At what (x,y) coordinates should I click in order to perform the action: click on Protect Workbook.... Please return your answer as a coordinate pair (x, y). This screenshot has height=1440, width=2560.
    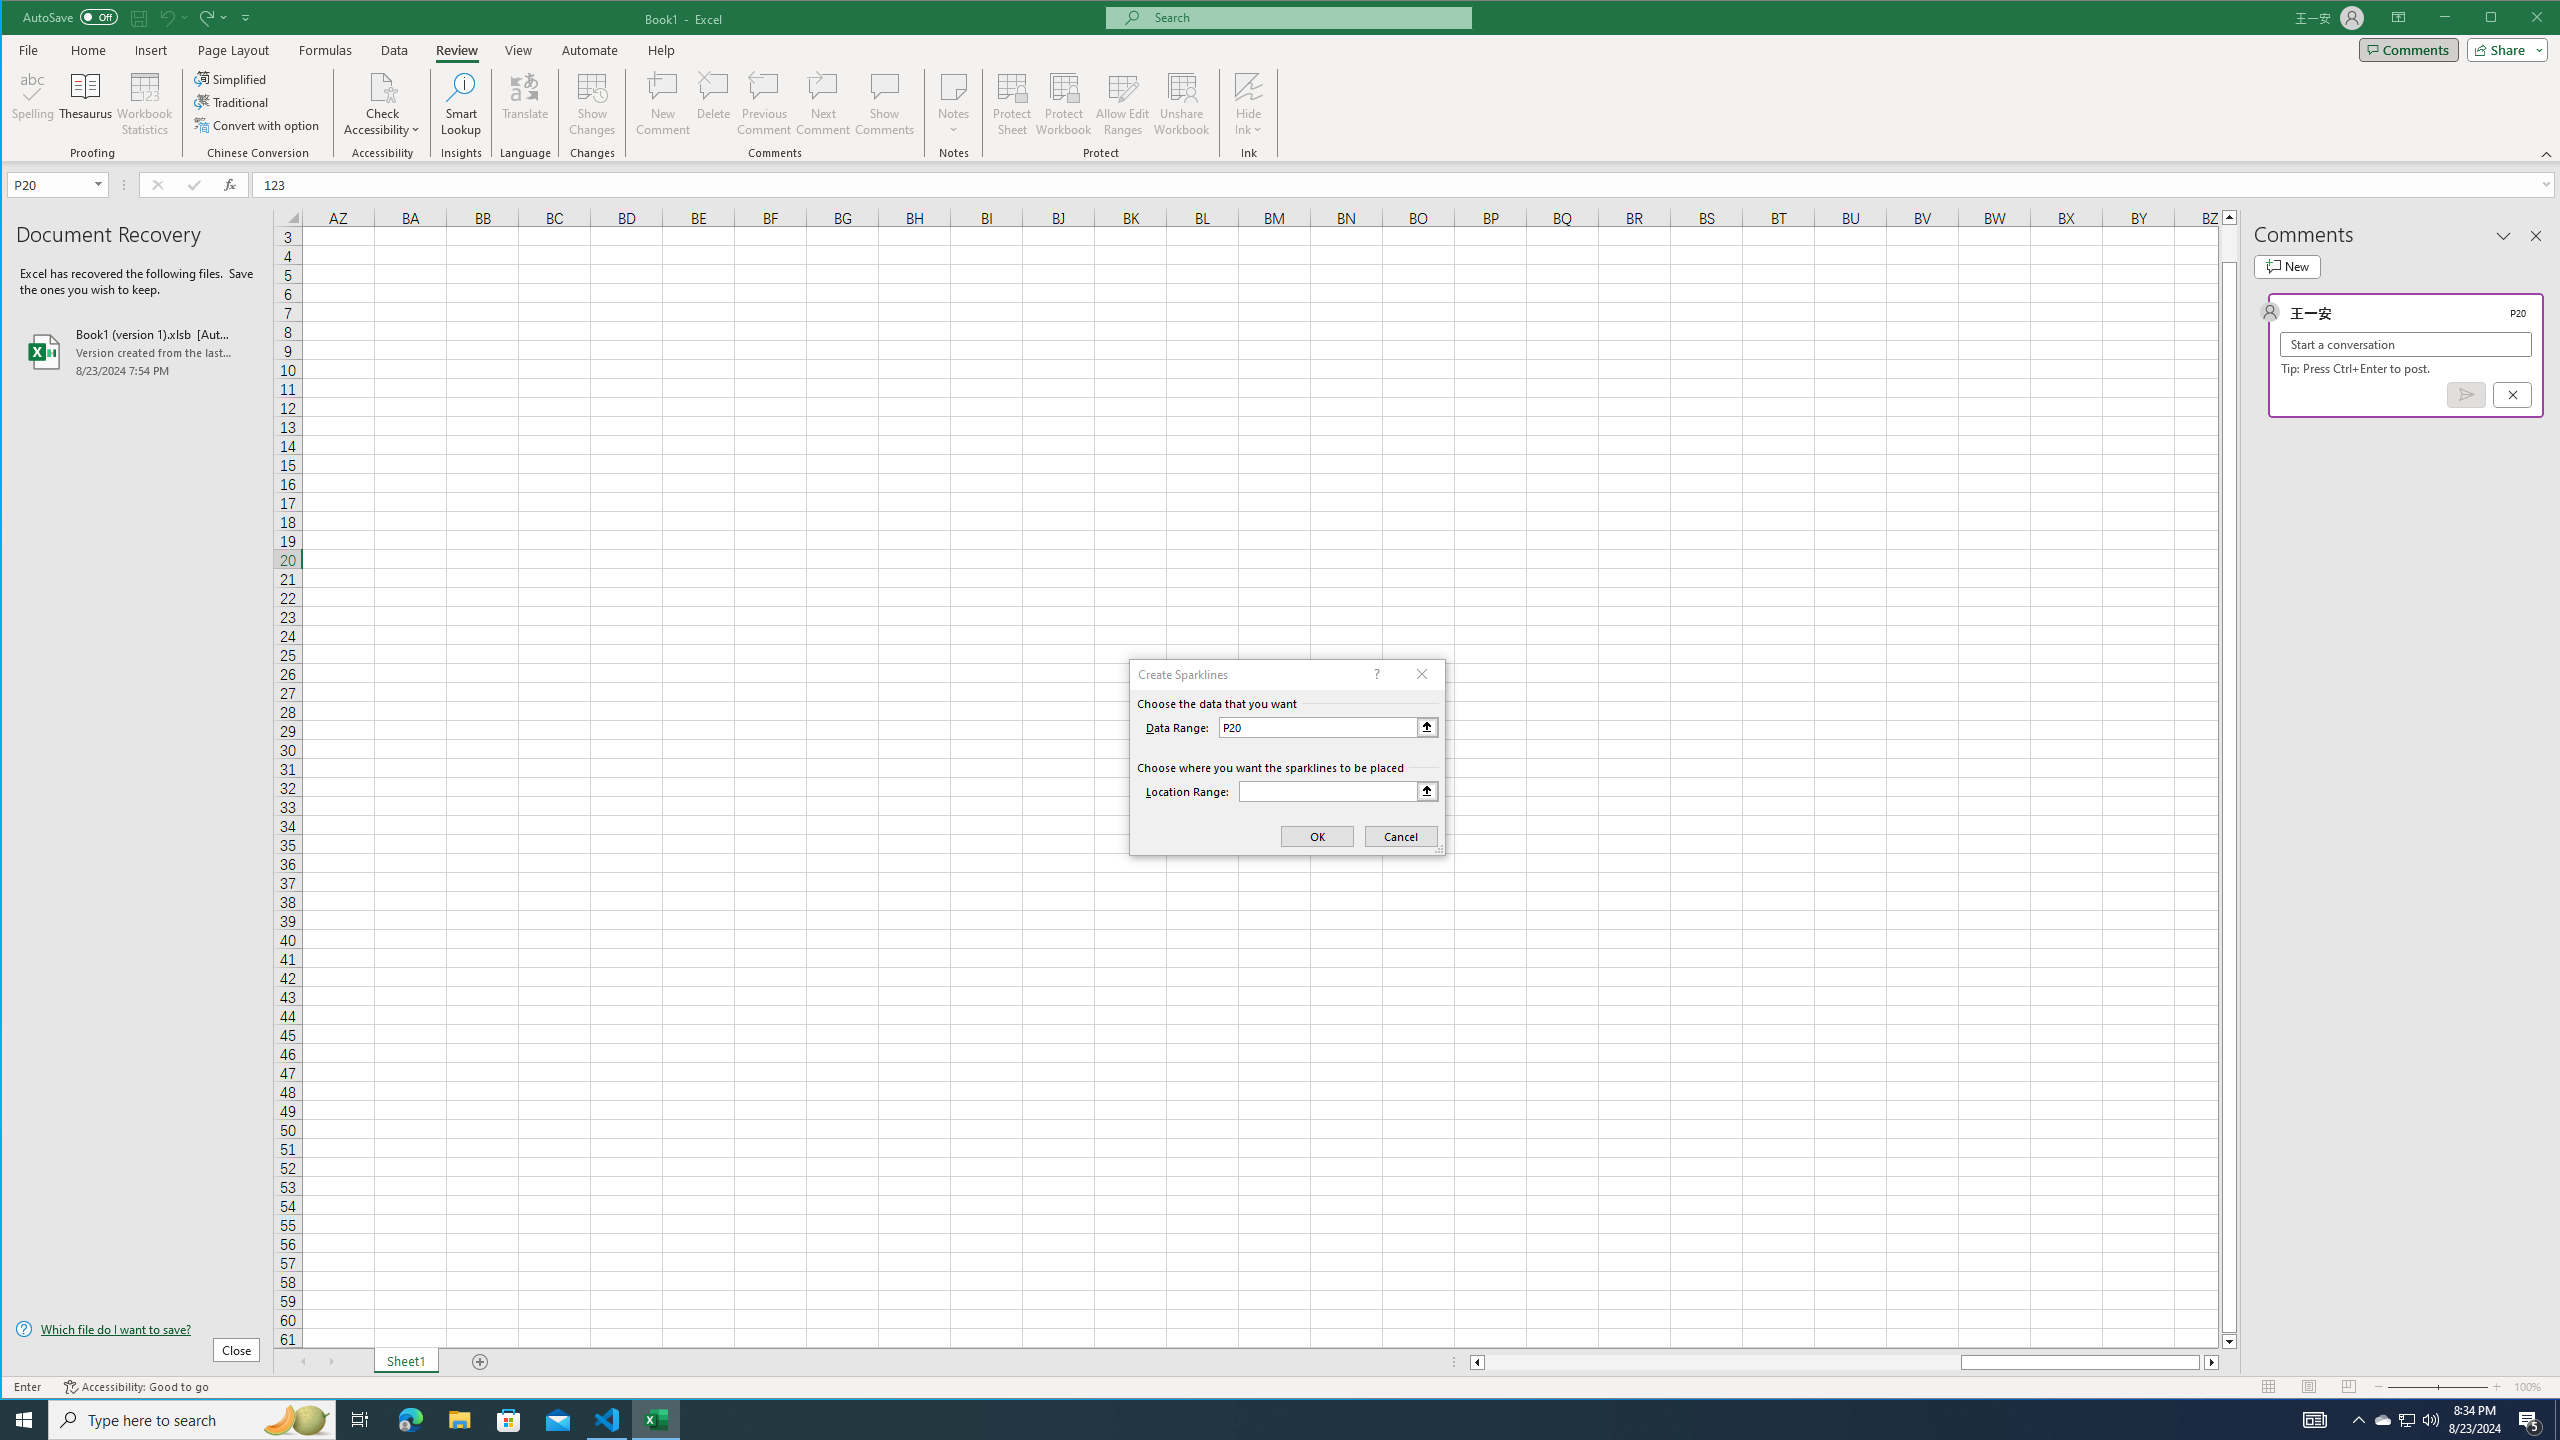
    Looking at the image, I should click on (1064, 104).